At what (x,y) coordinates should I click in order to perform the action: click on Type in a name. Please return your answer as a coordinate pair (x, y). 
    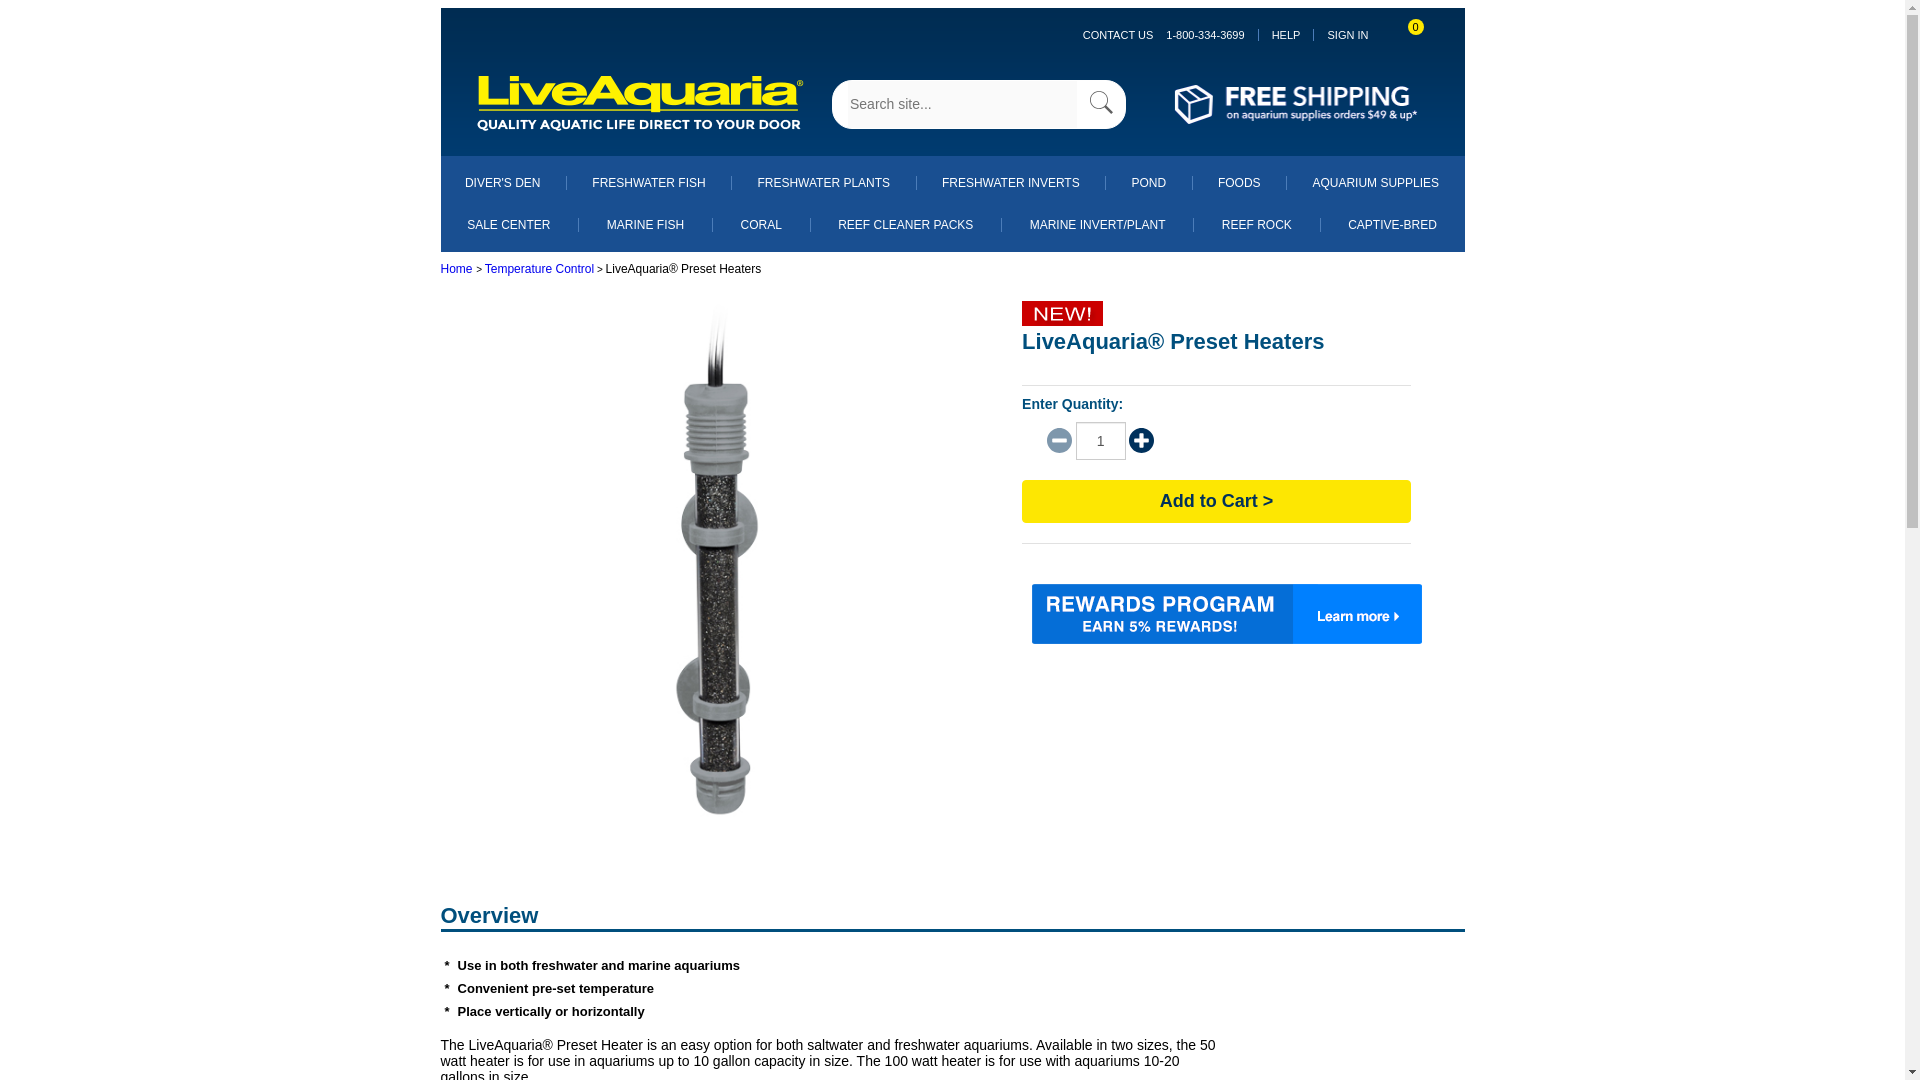
    Looking at the image, I should click on (962, 103).